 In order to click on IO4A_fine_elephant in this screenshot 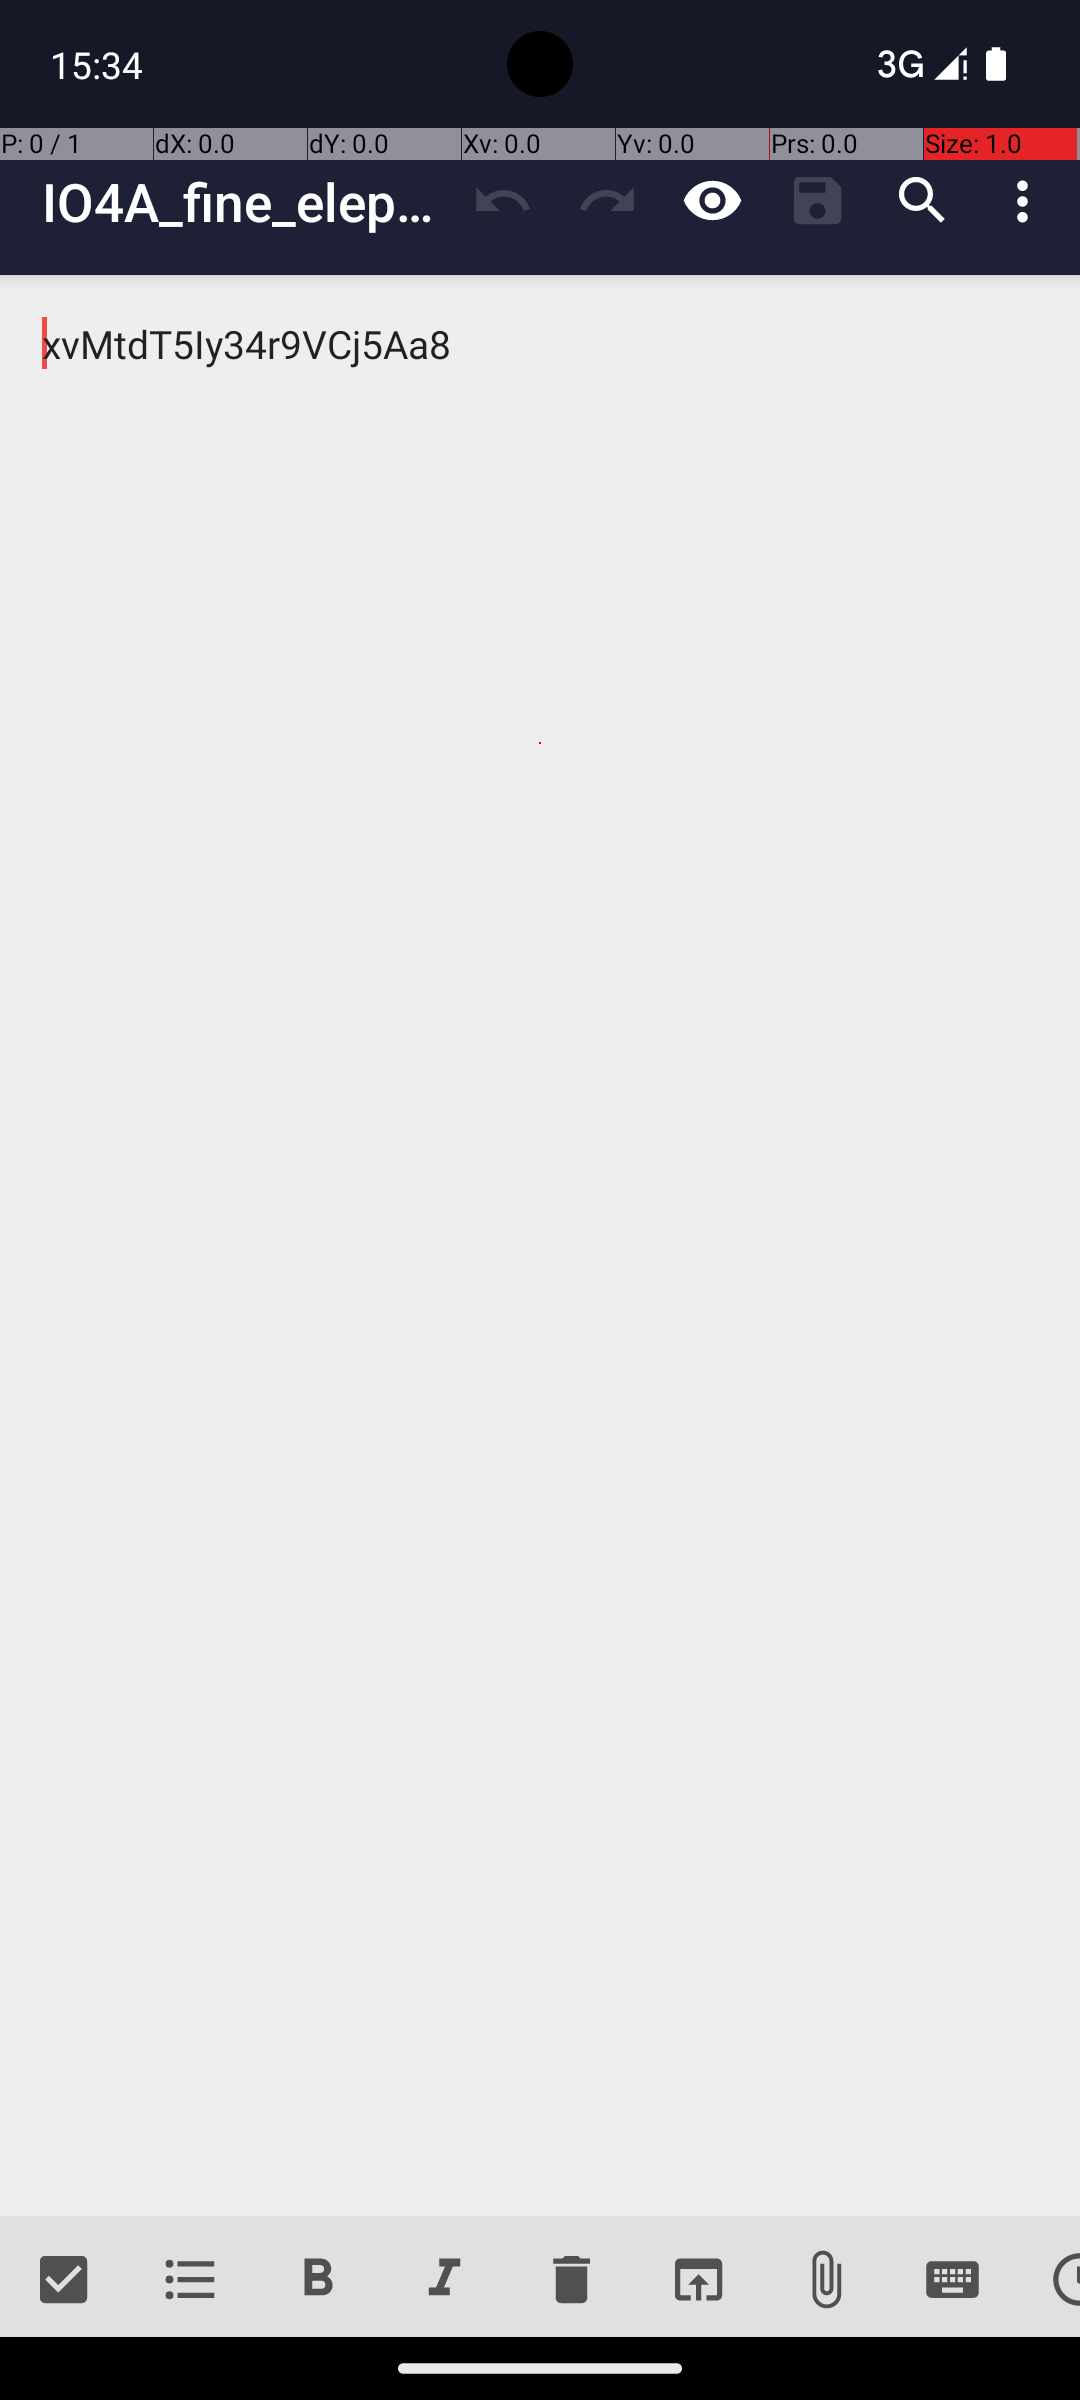, I will do `click(246, 202)`.